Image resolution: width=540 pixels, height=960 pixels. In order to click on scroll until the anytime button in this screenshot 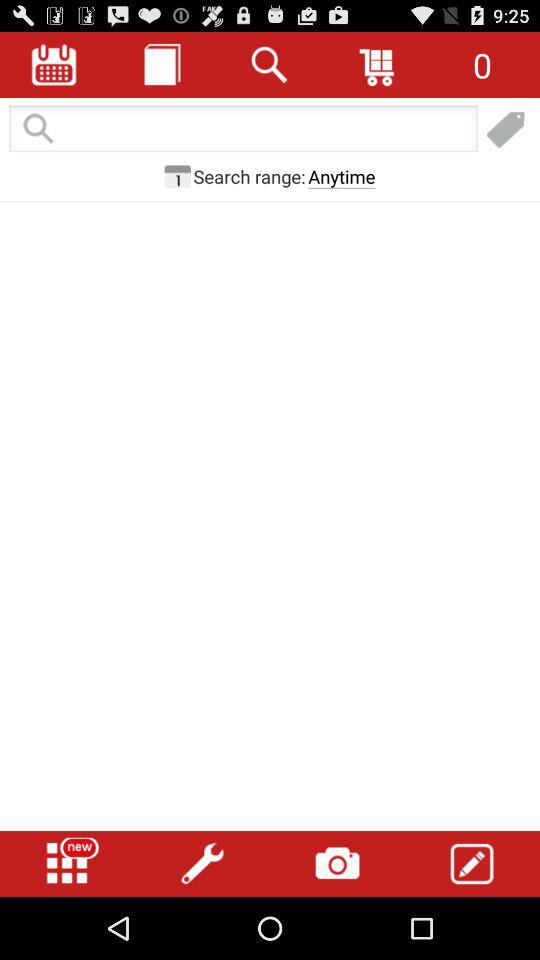, I will do `click(342, 176)`.